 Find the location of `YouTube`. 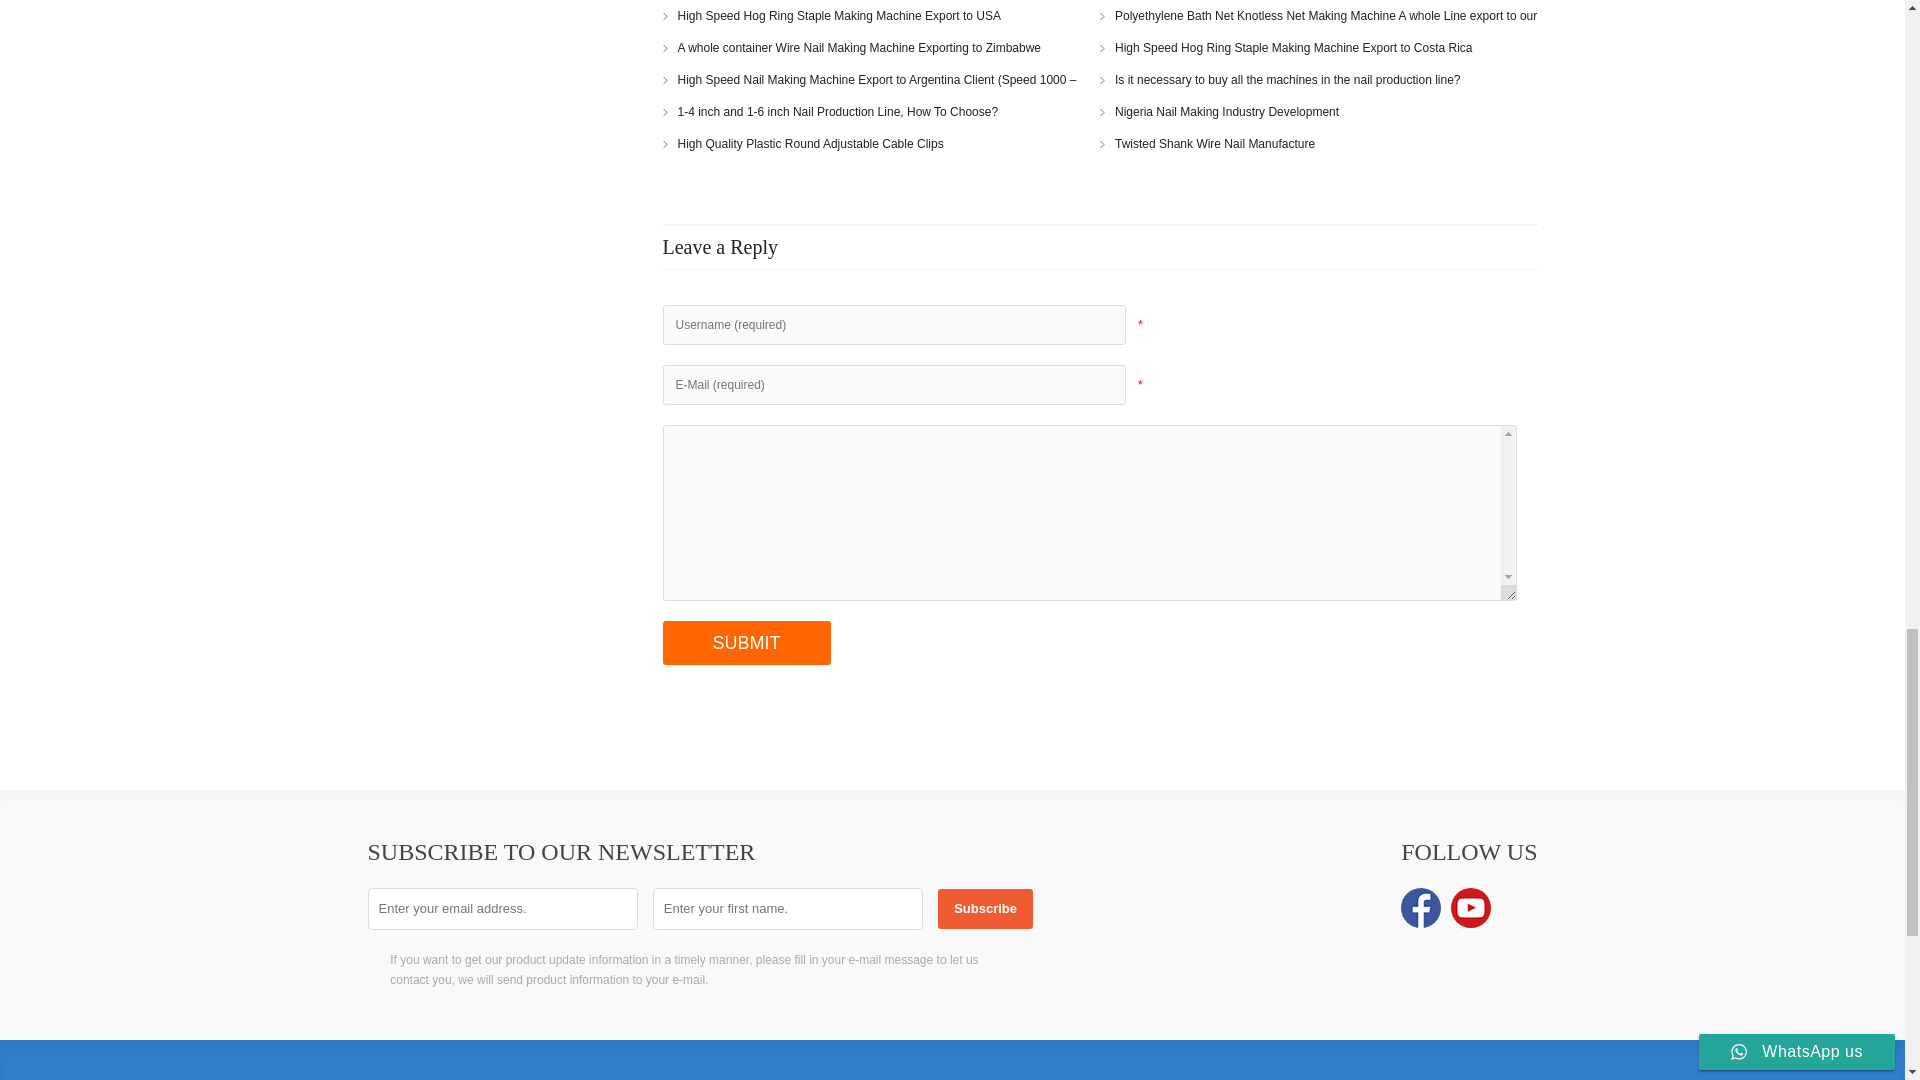

YouTube is located at coordinates (1471, 907).